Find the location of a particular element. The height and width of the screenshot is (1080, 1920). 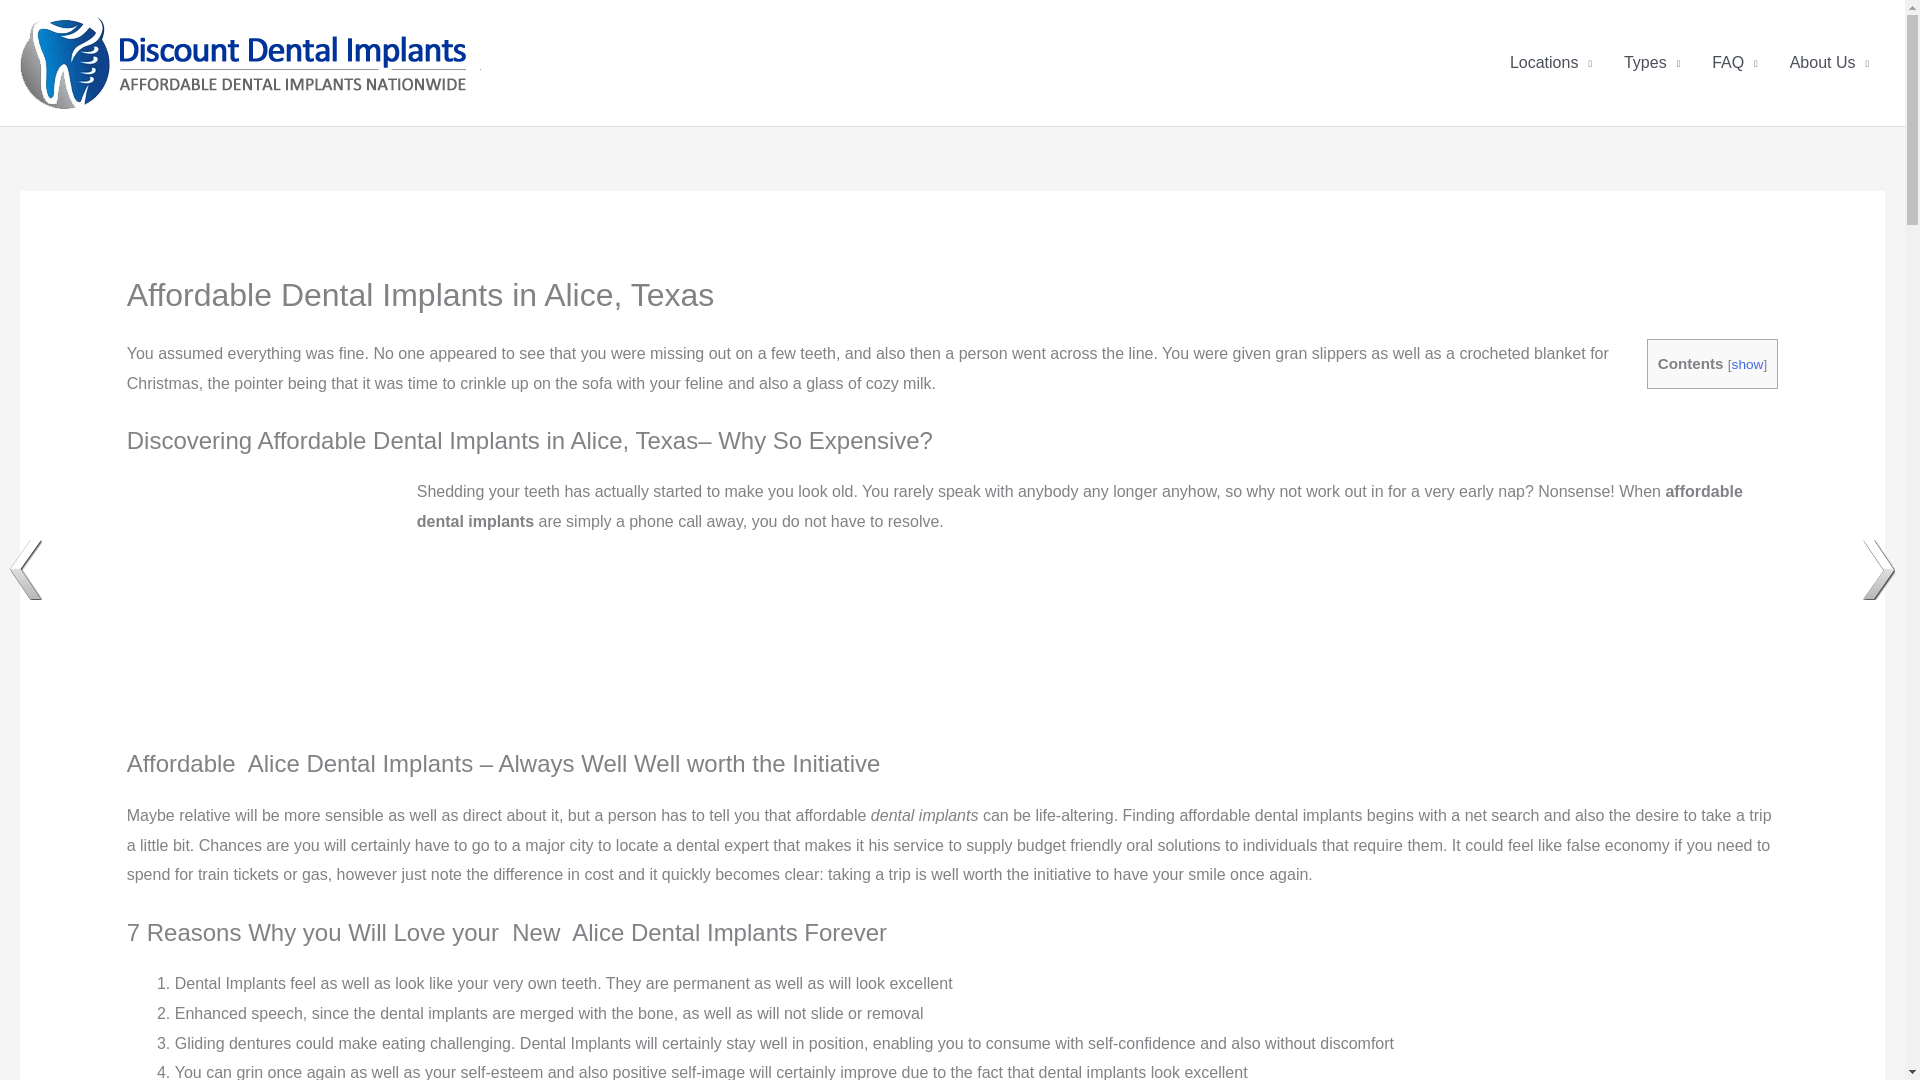

Types is located at coordinates (1652, 63).